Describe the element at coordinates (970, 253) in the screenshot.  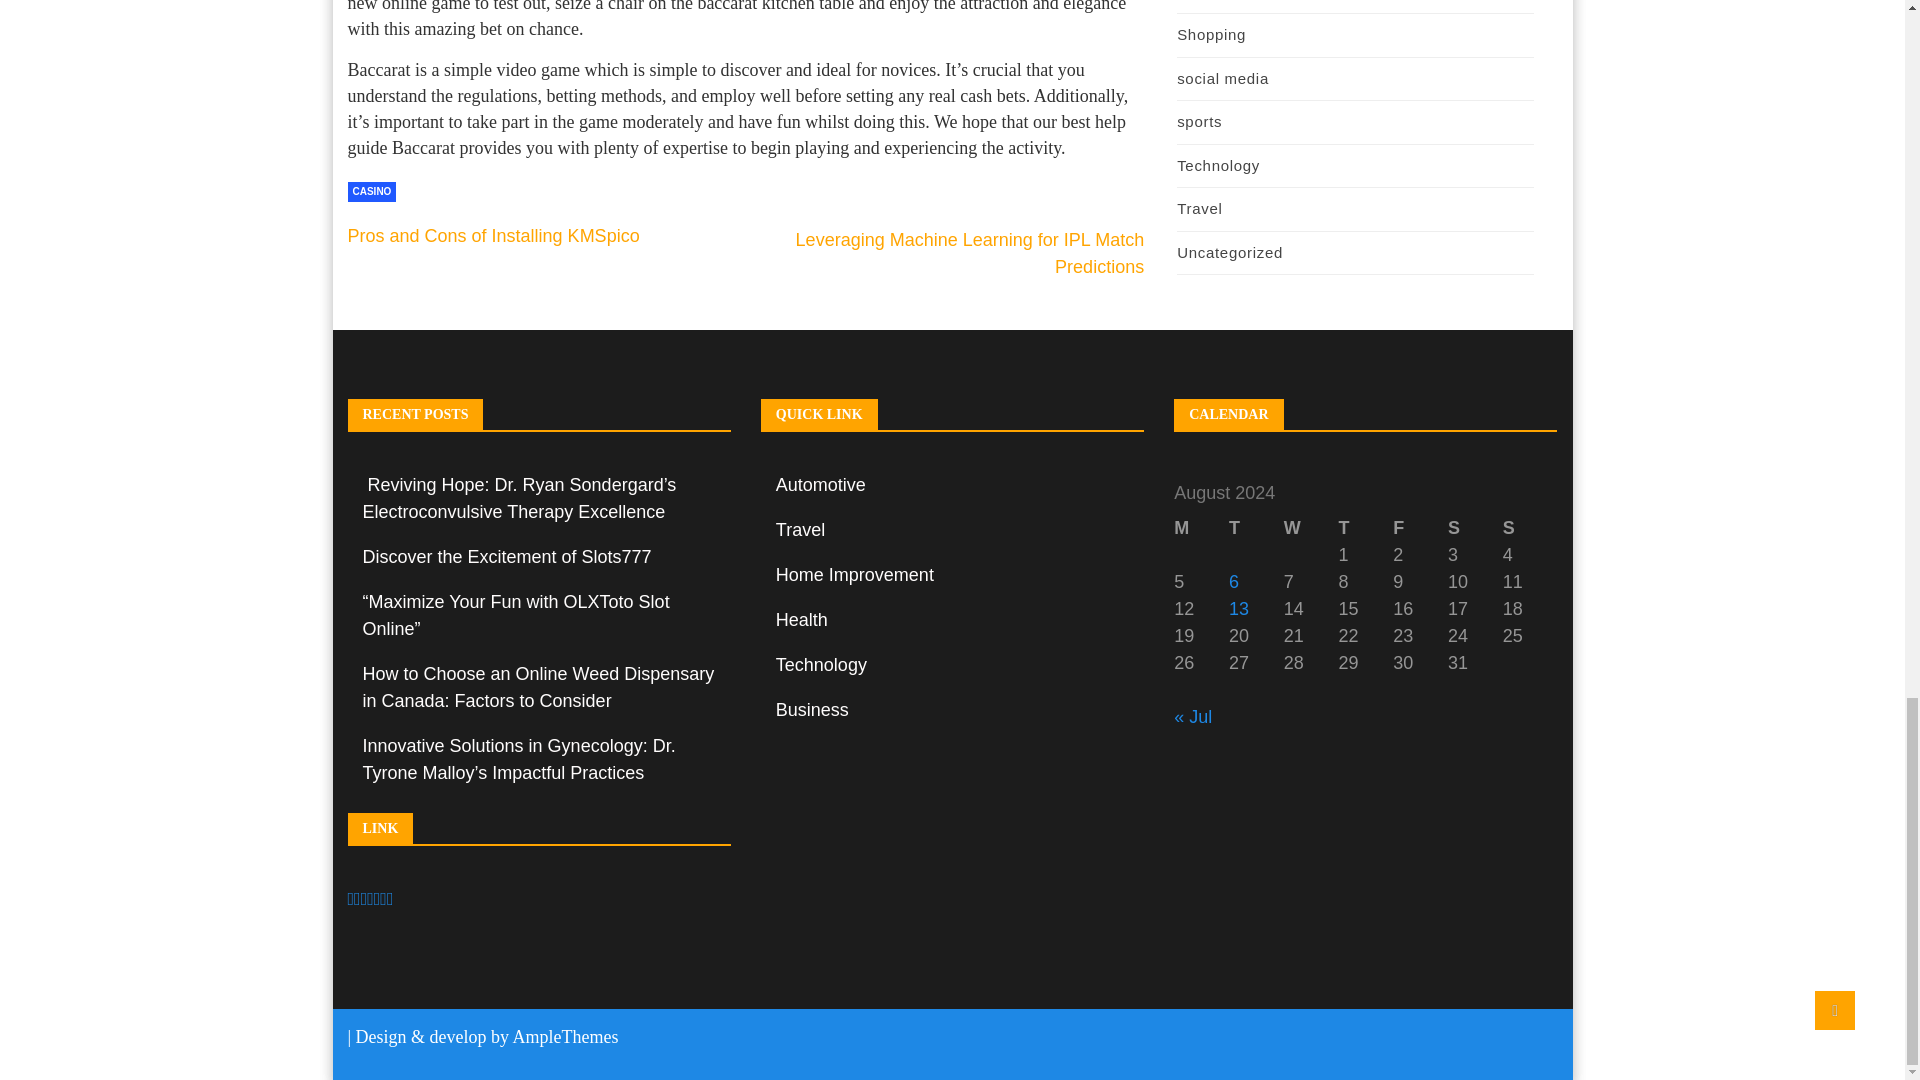
I see `Leveraging Machine Learning for IPL Match Predictions` at that location.